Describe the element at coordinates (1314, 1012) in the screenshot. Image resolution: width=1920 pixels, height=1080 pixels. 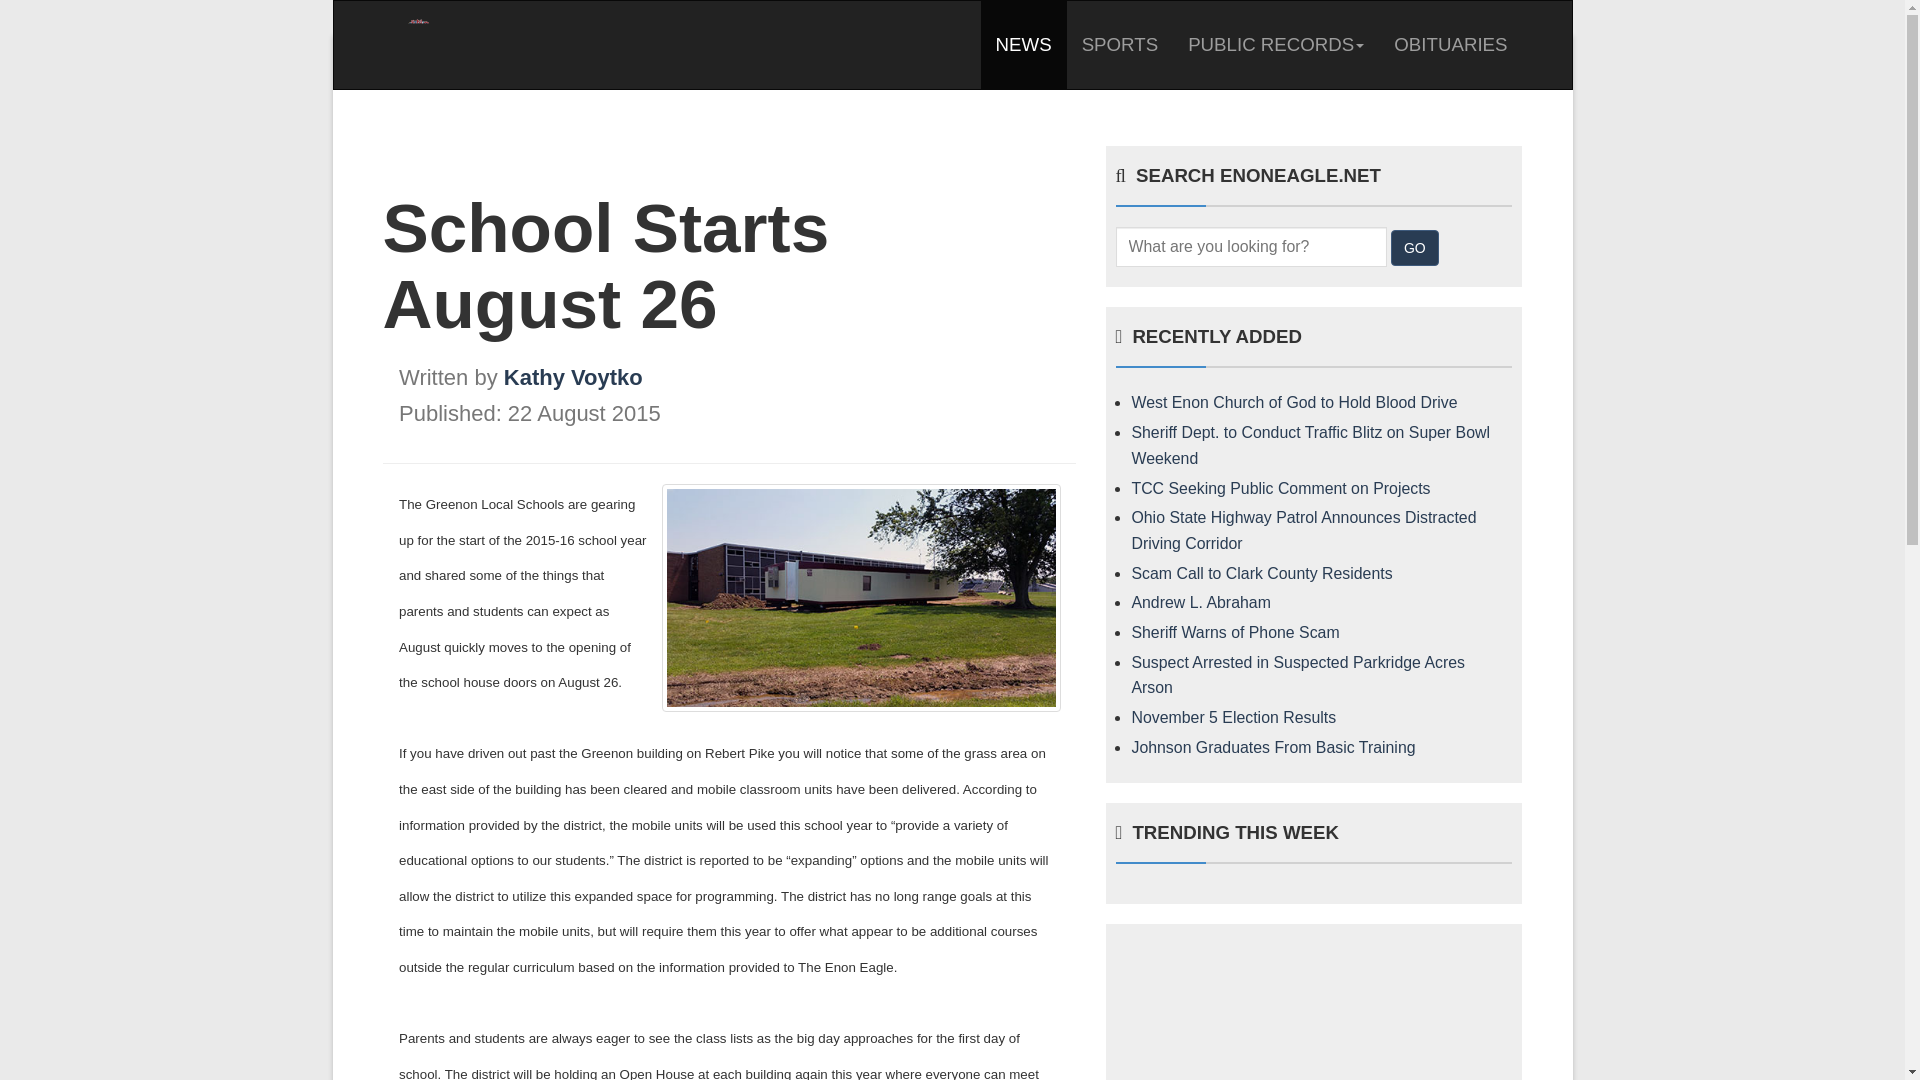
I see `Advertisement` at that location.